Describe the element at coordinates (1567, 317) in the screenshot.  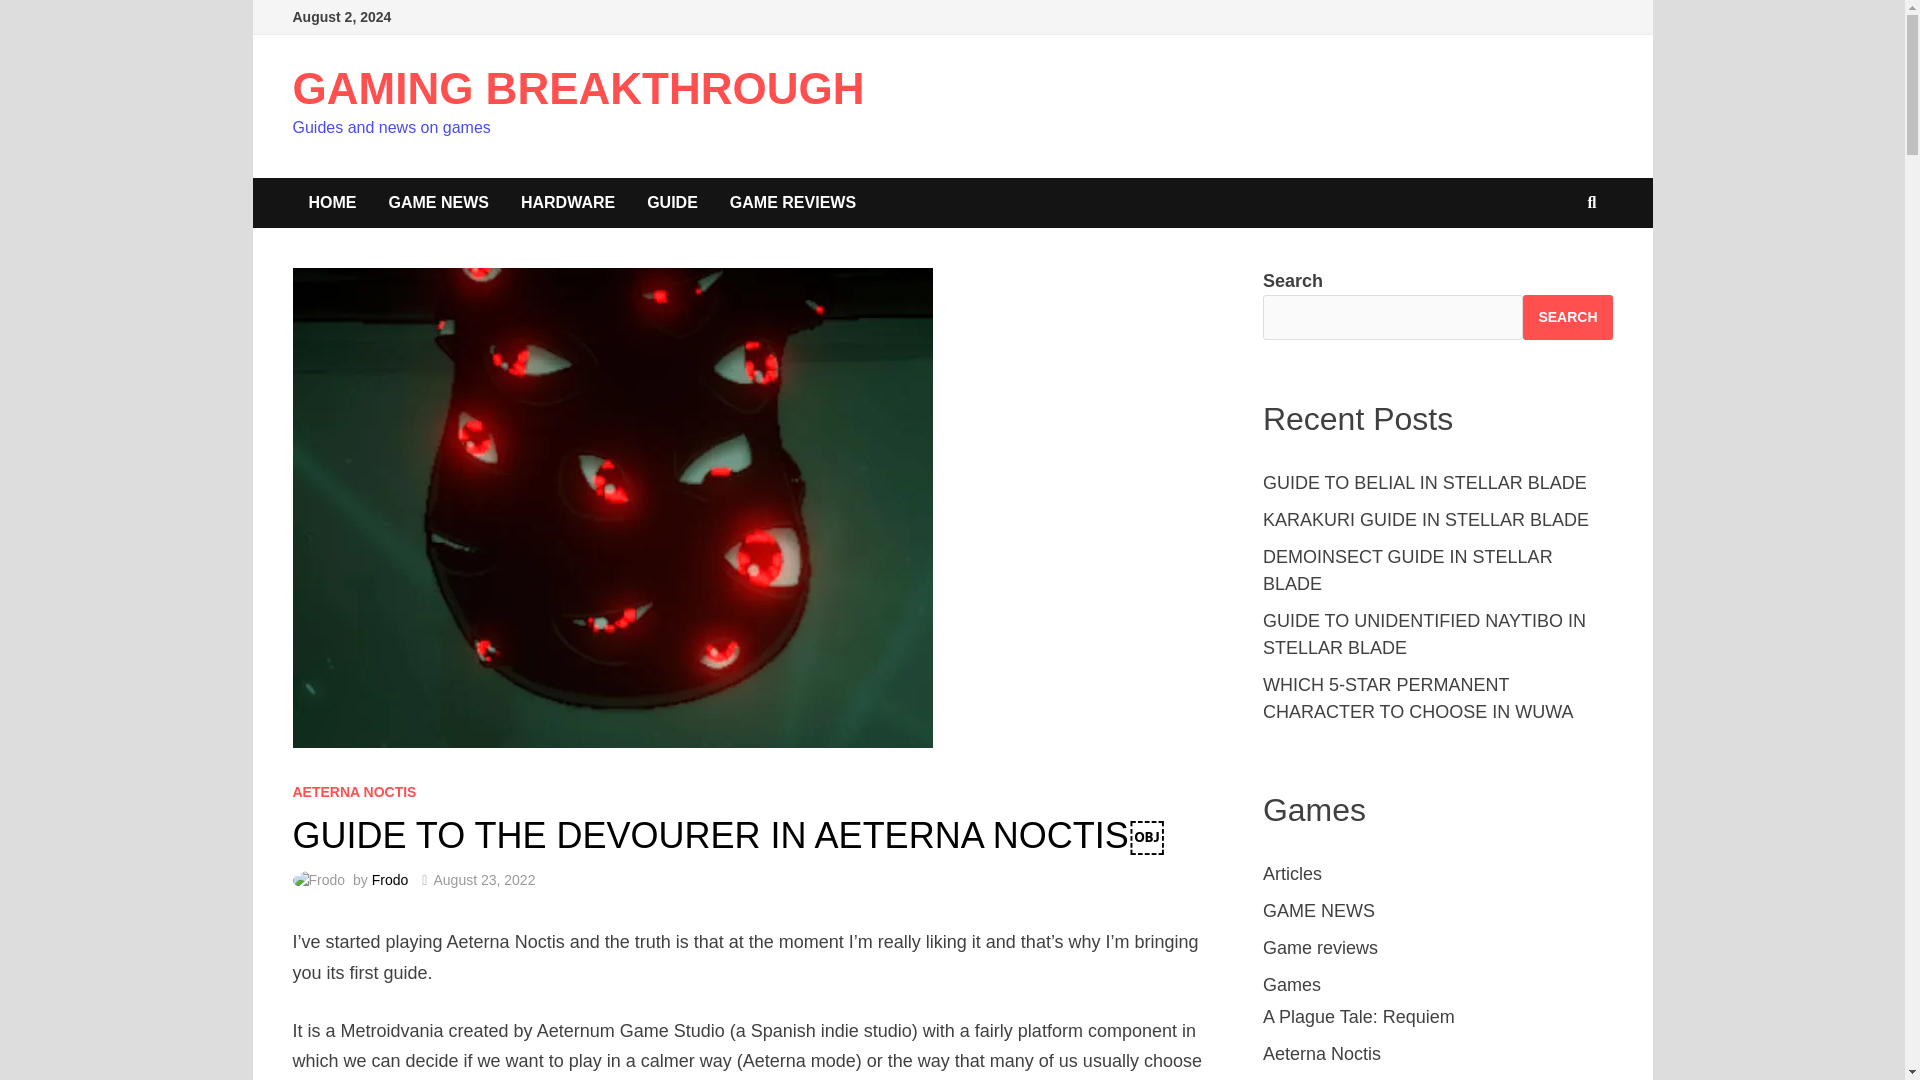
I see `SEARCH` at that location.